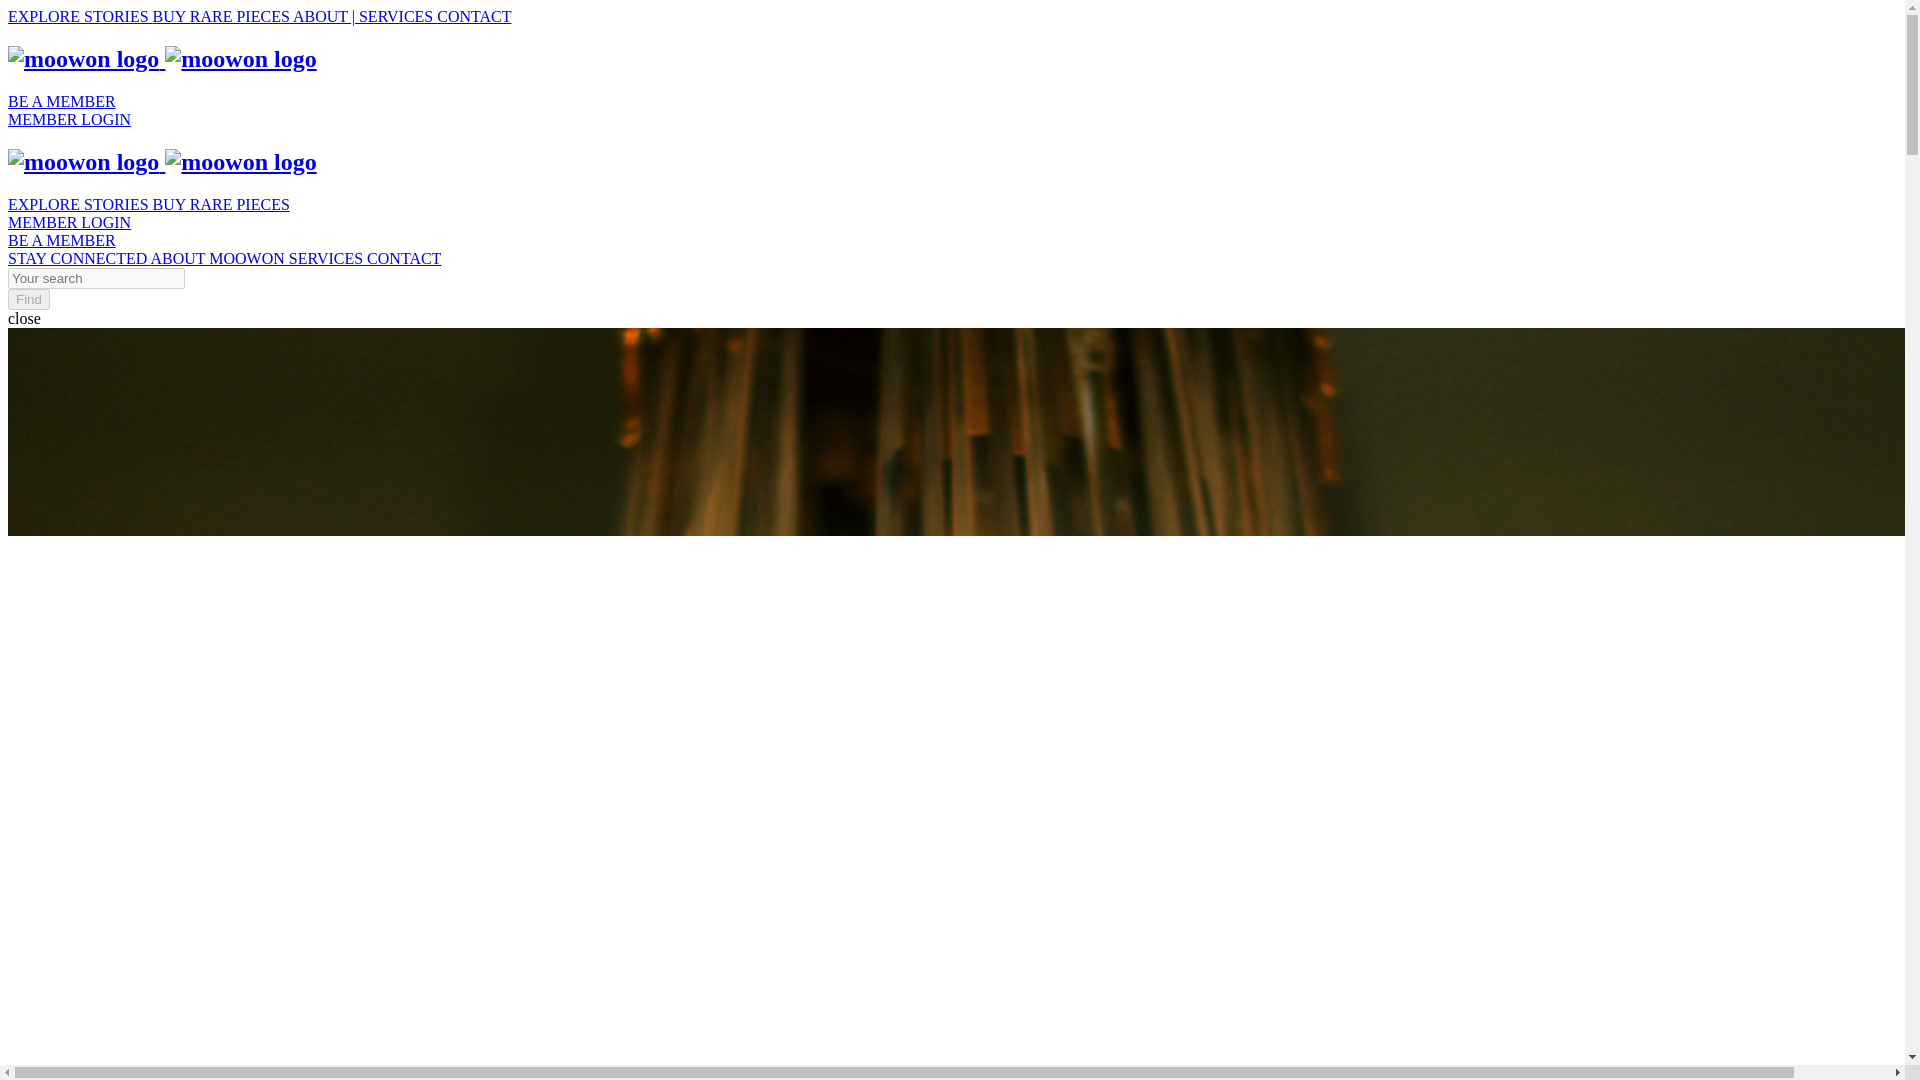 Image resolution: width=1920 pixels, height=1080 pixels. I want to click on Find, so click(28, 299).